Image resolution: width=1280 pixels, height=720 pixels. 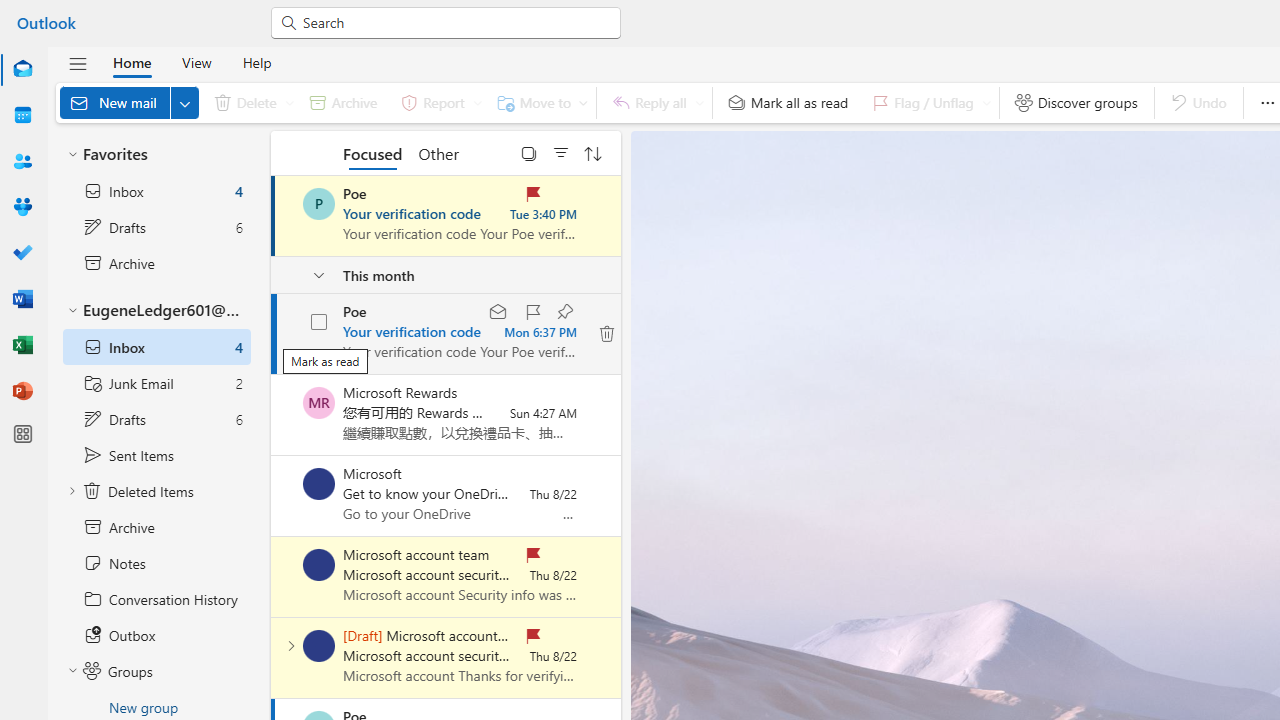 What do you see at coordinates (788, 102) in the screenshot?
I see `Mark all as read` at bounding box center [788, 102].